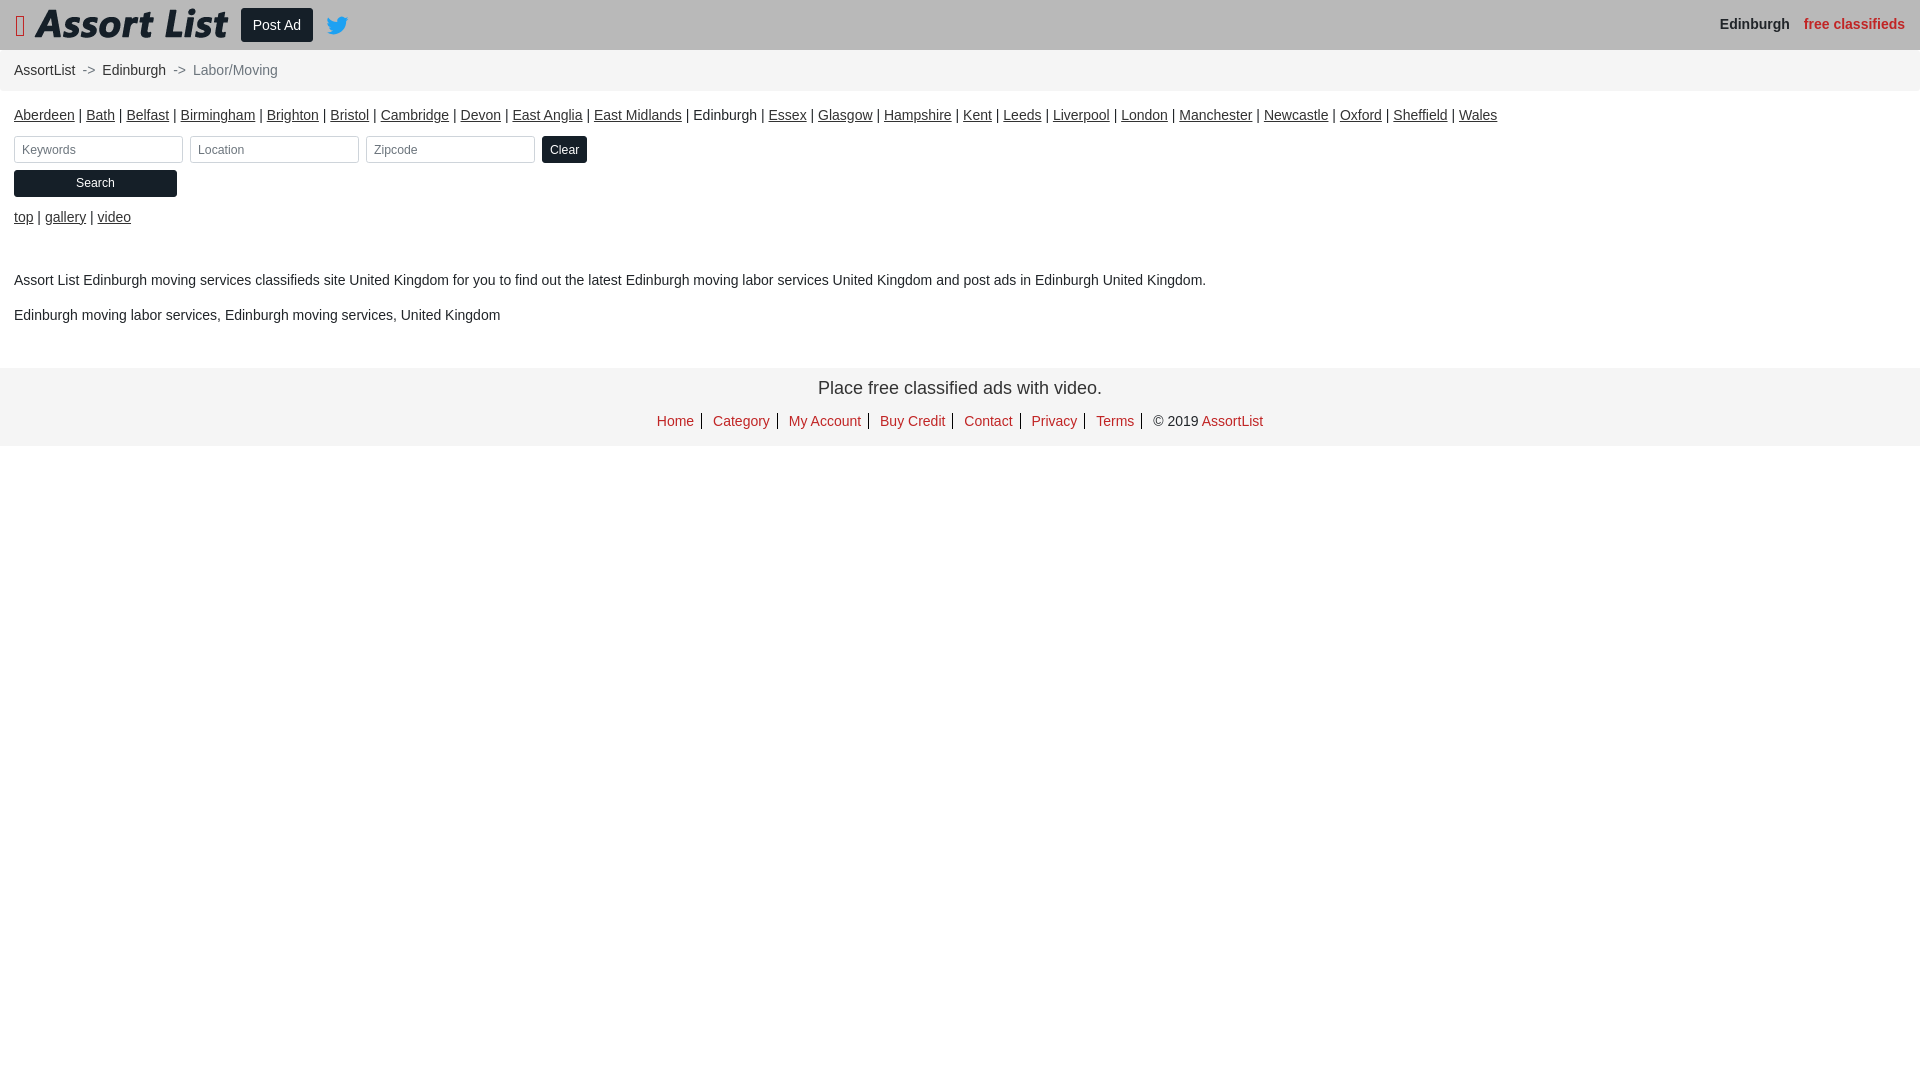 The image size is (1920, 1080). Describe the element at coordinates (66, 217) in the screenshot. I see `gallery` at that location.